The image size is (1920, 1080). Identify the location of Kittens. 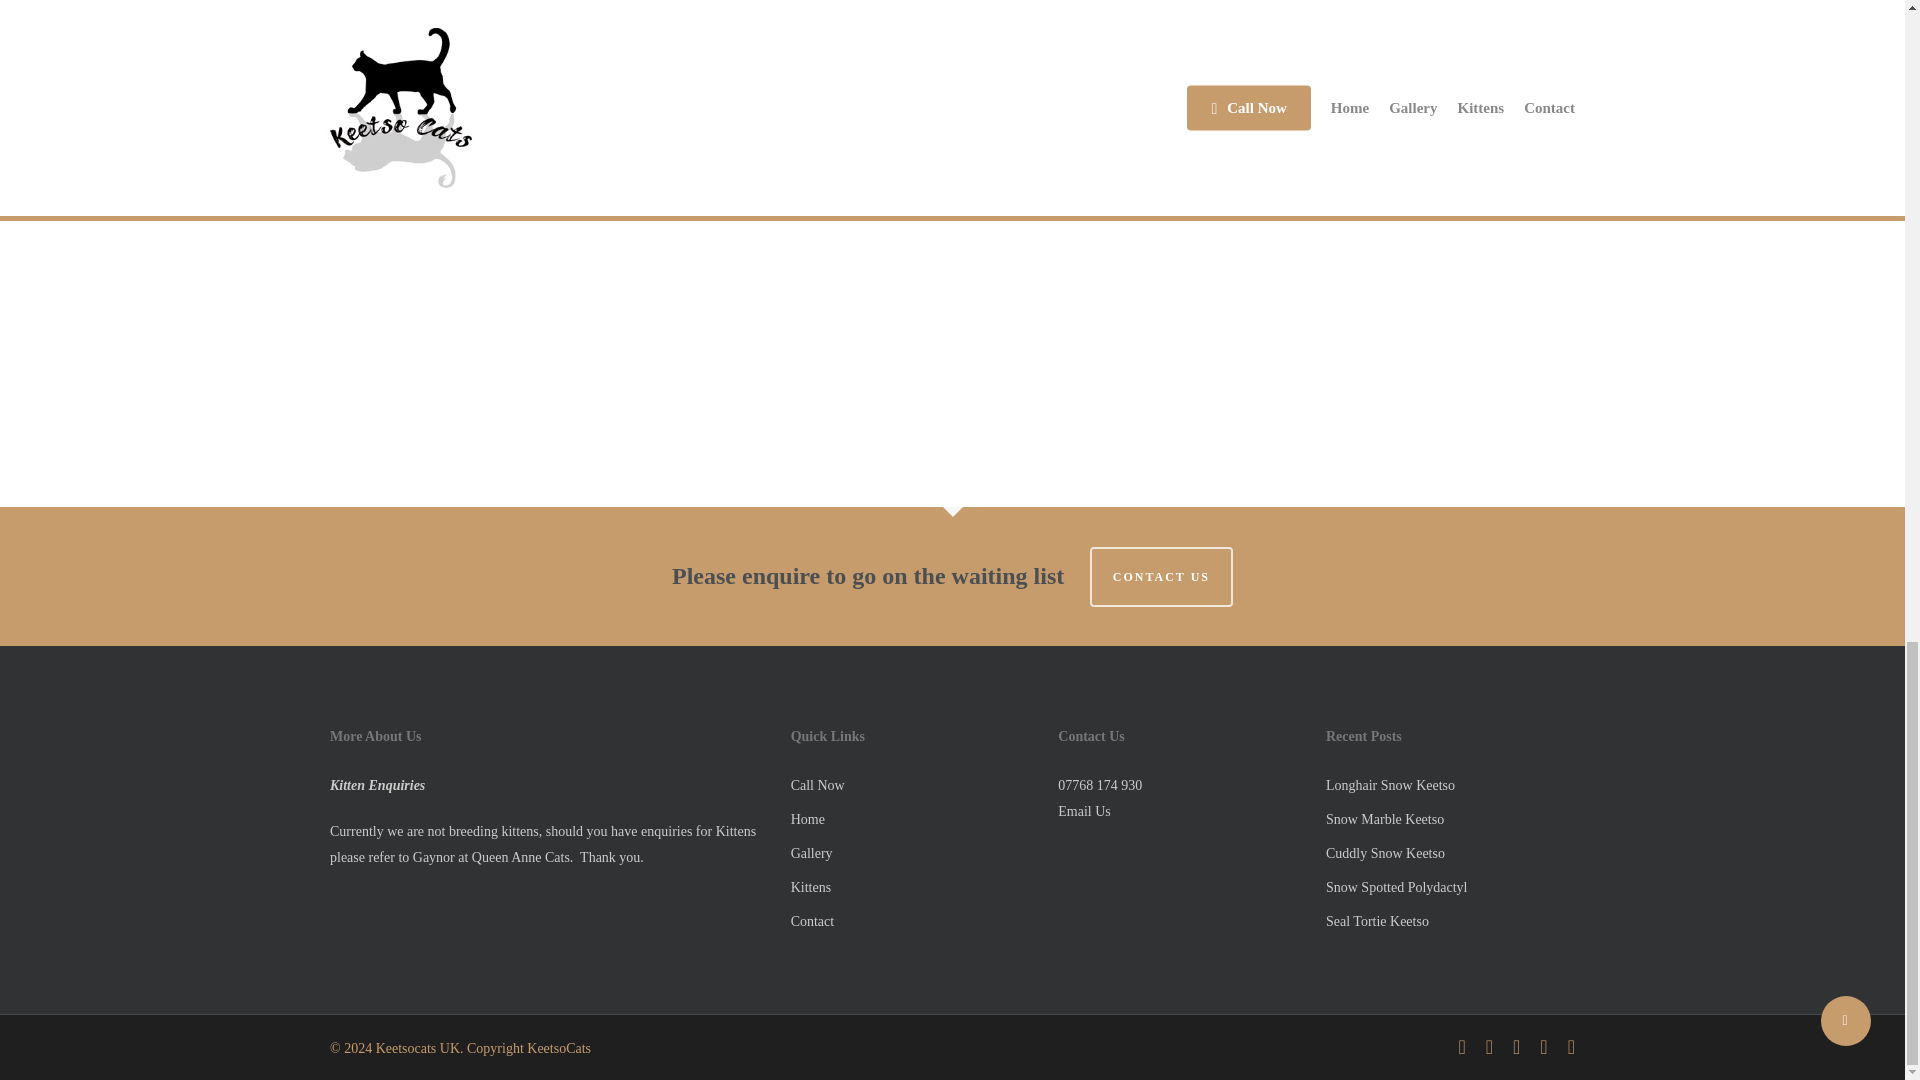
(811, 888).